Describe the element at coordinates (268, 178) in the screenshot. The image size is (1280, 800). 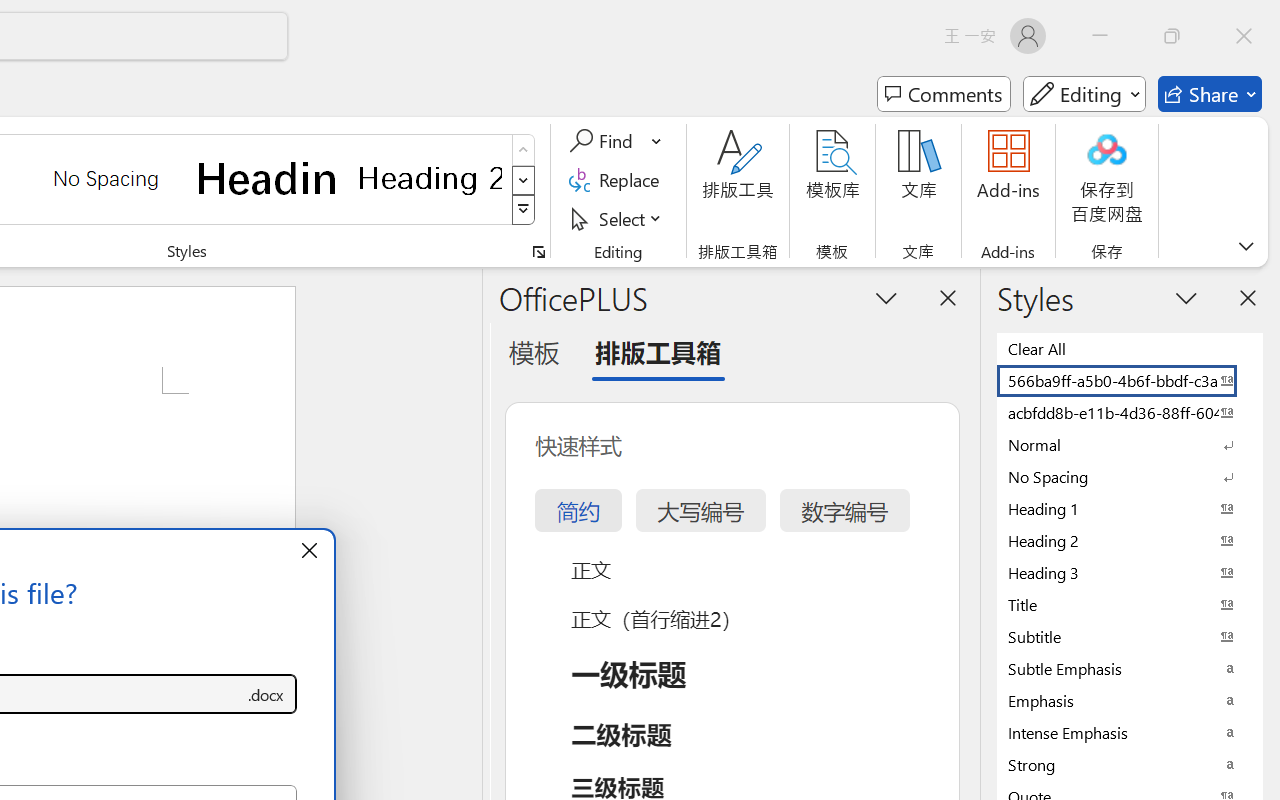
I see `Heading 1` at that location.